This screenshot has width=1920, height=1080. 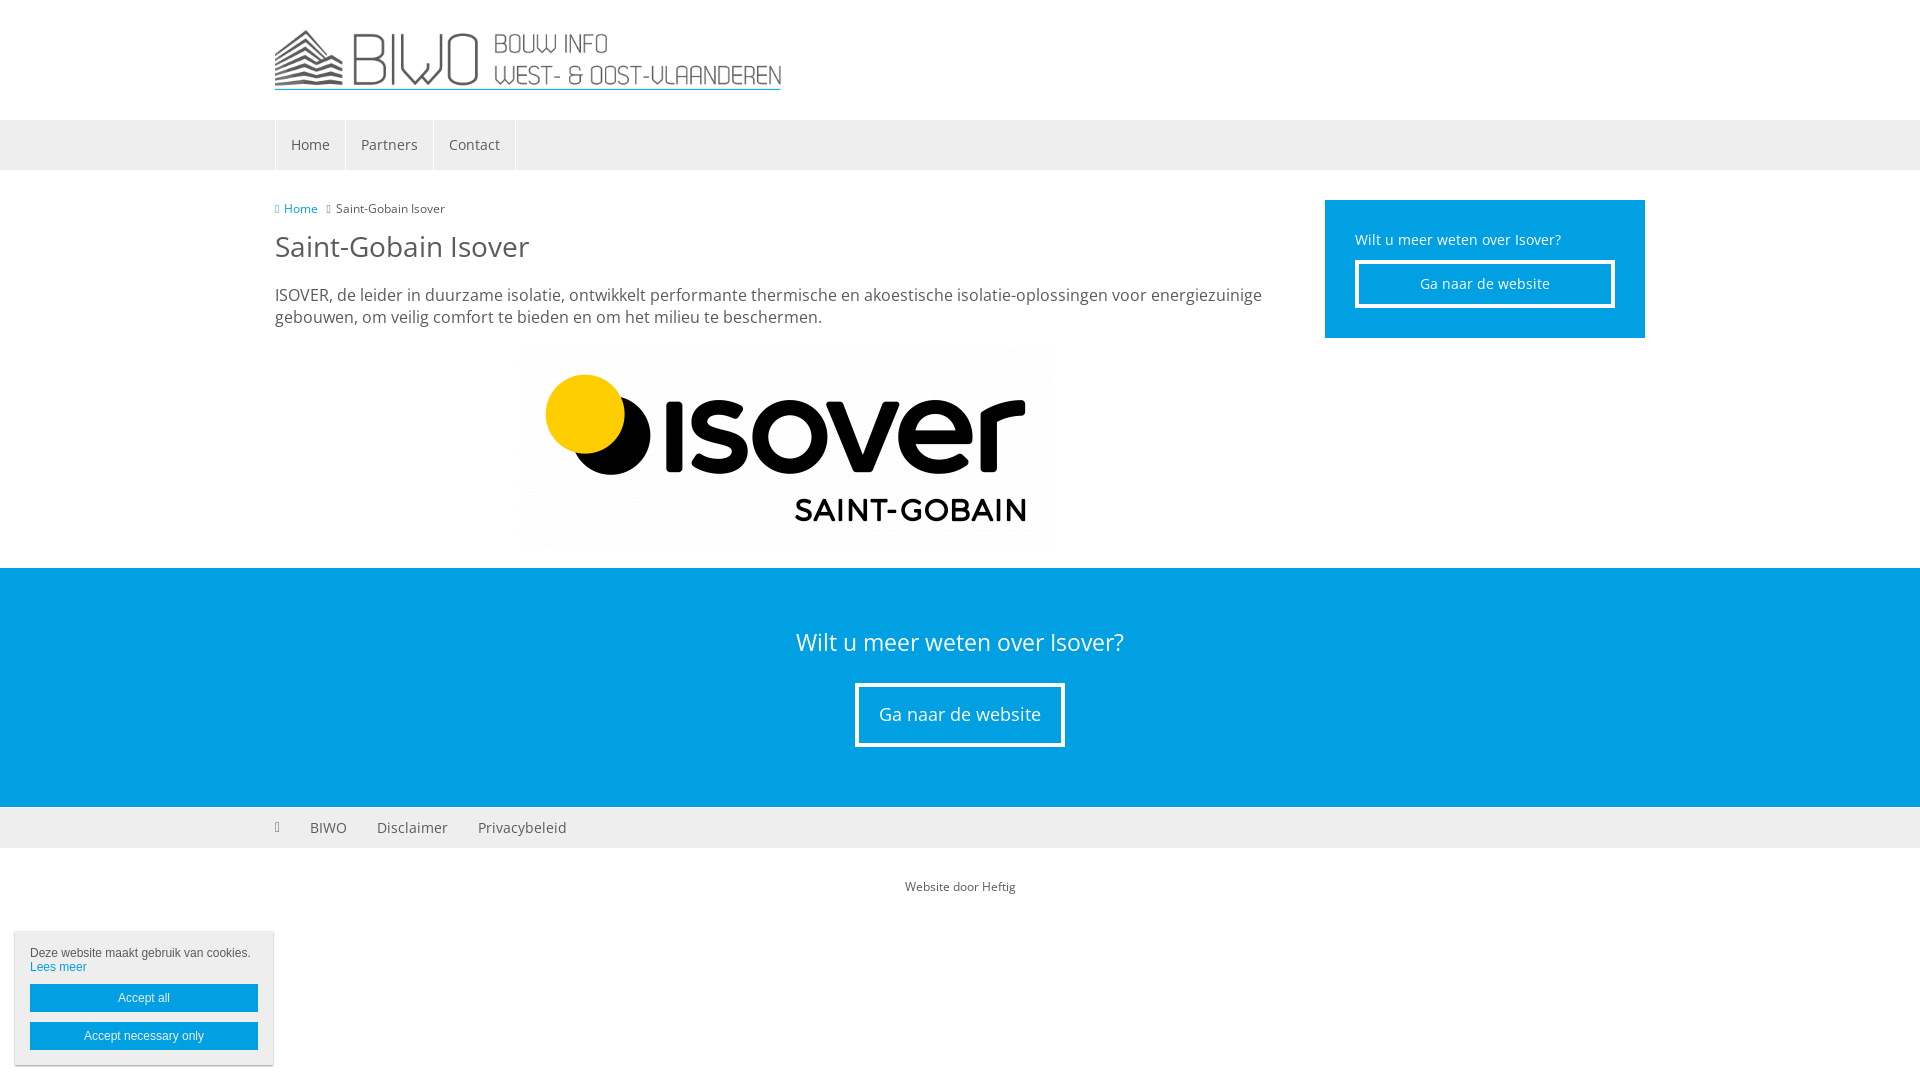 I want to click on Lees meer, so click(x=58, y=967).